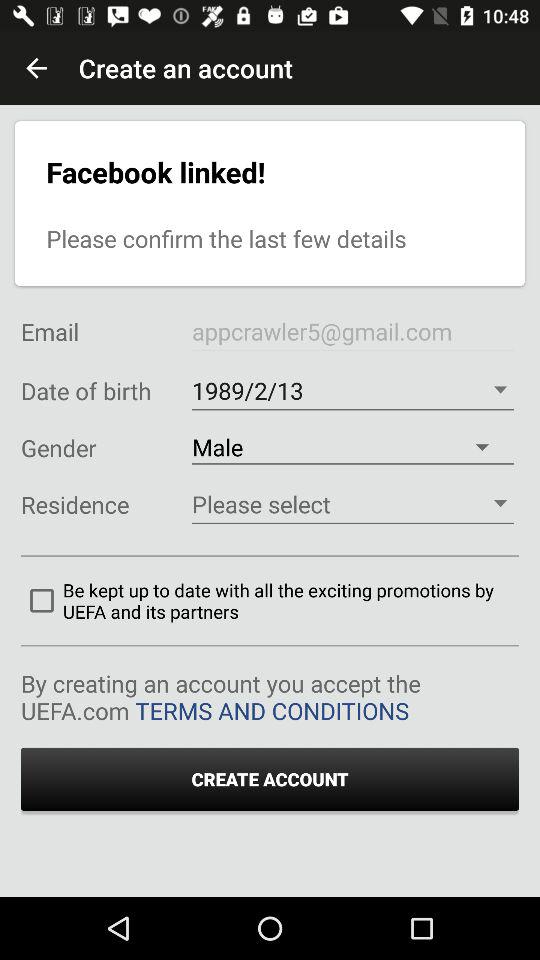 The width and height of the screenshot is (540, 960). What do you see at coordinates (352, 504) in the screenshot?
I see `open residence drop down menu` at bounding box center [352, 504].